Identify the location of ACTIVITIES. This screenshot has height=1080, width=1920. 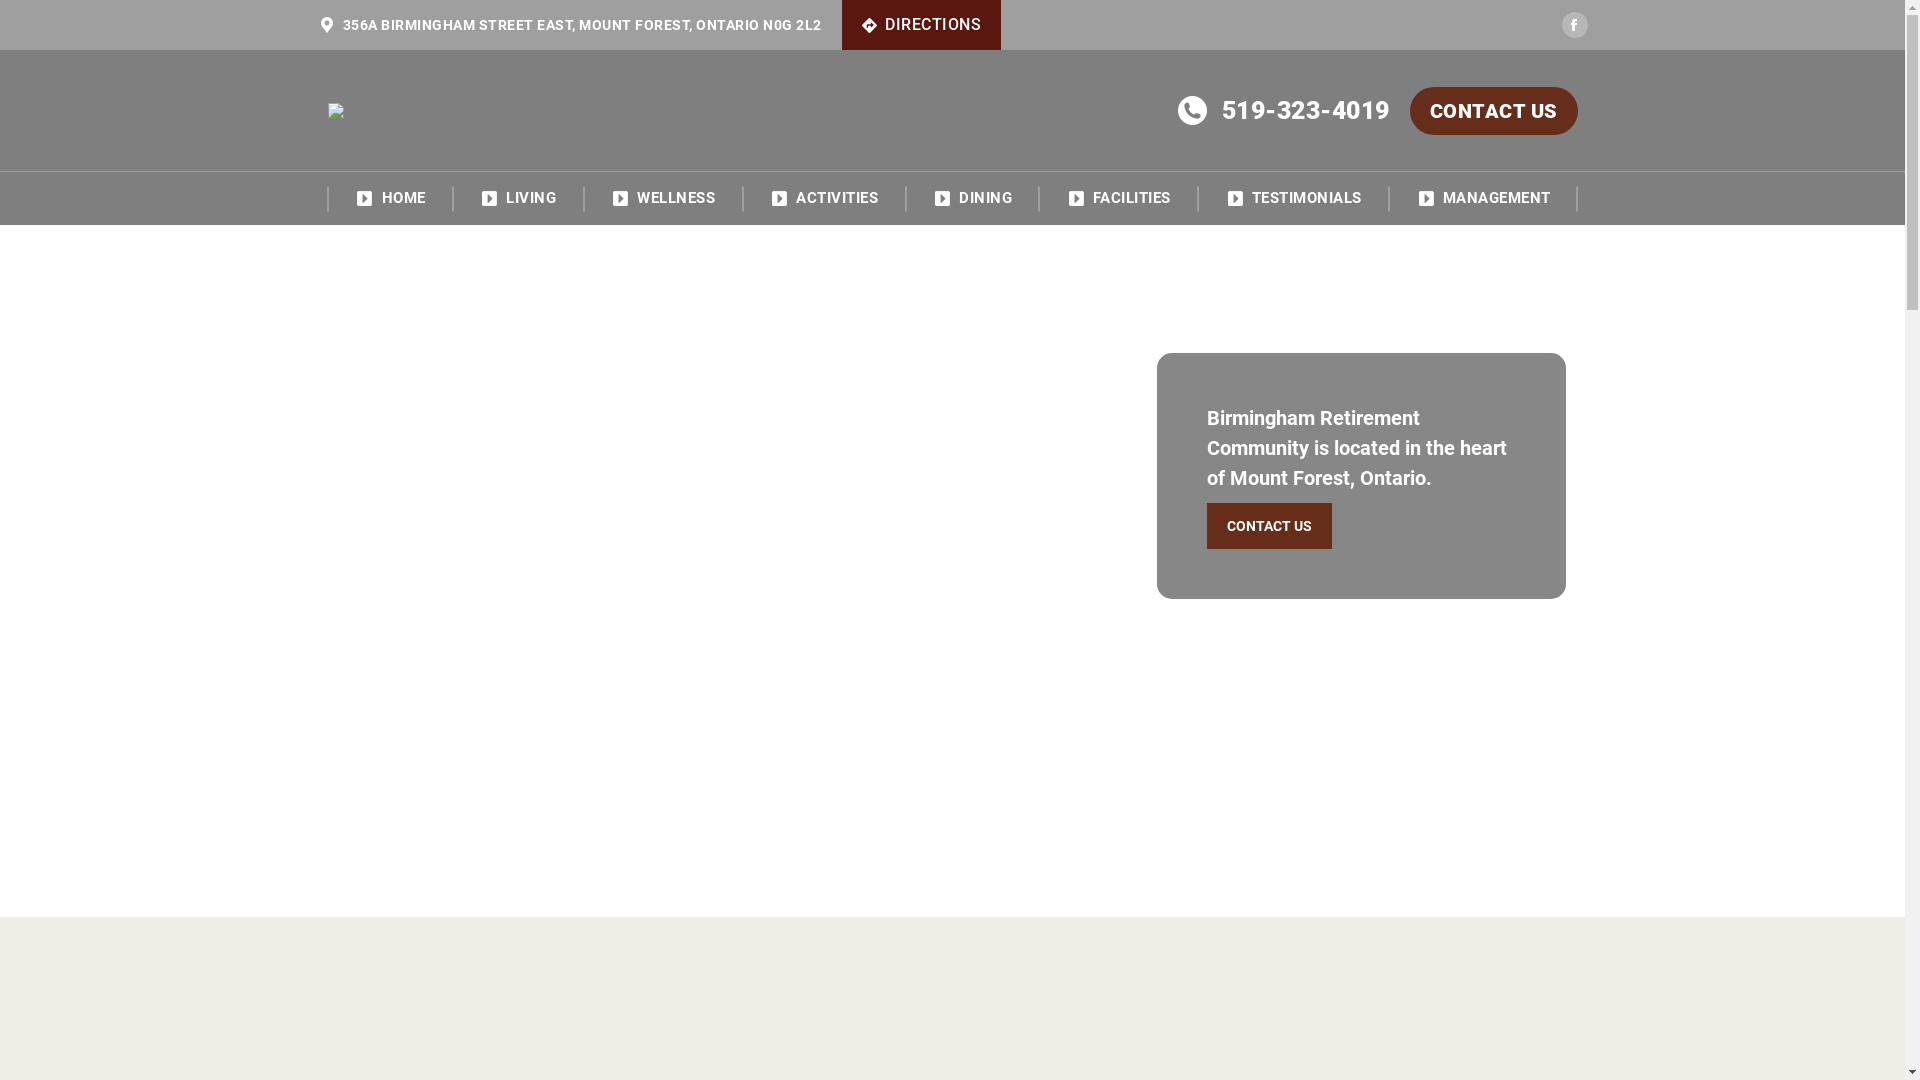
(824, 192).